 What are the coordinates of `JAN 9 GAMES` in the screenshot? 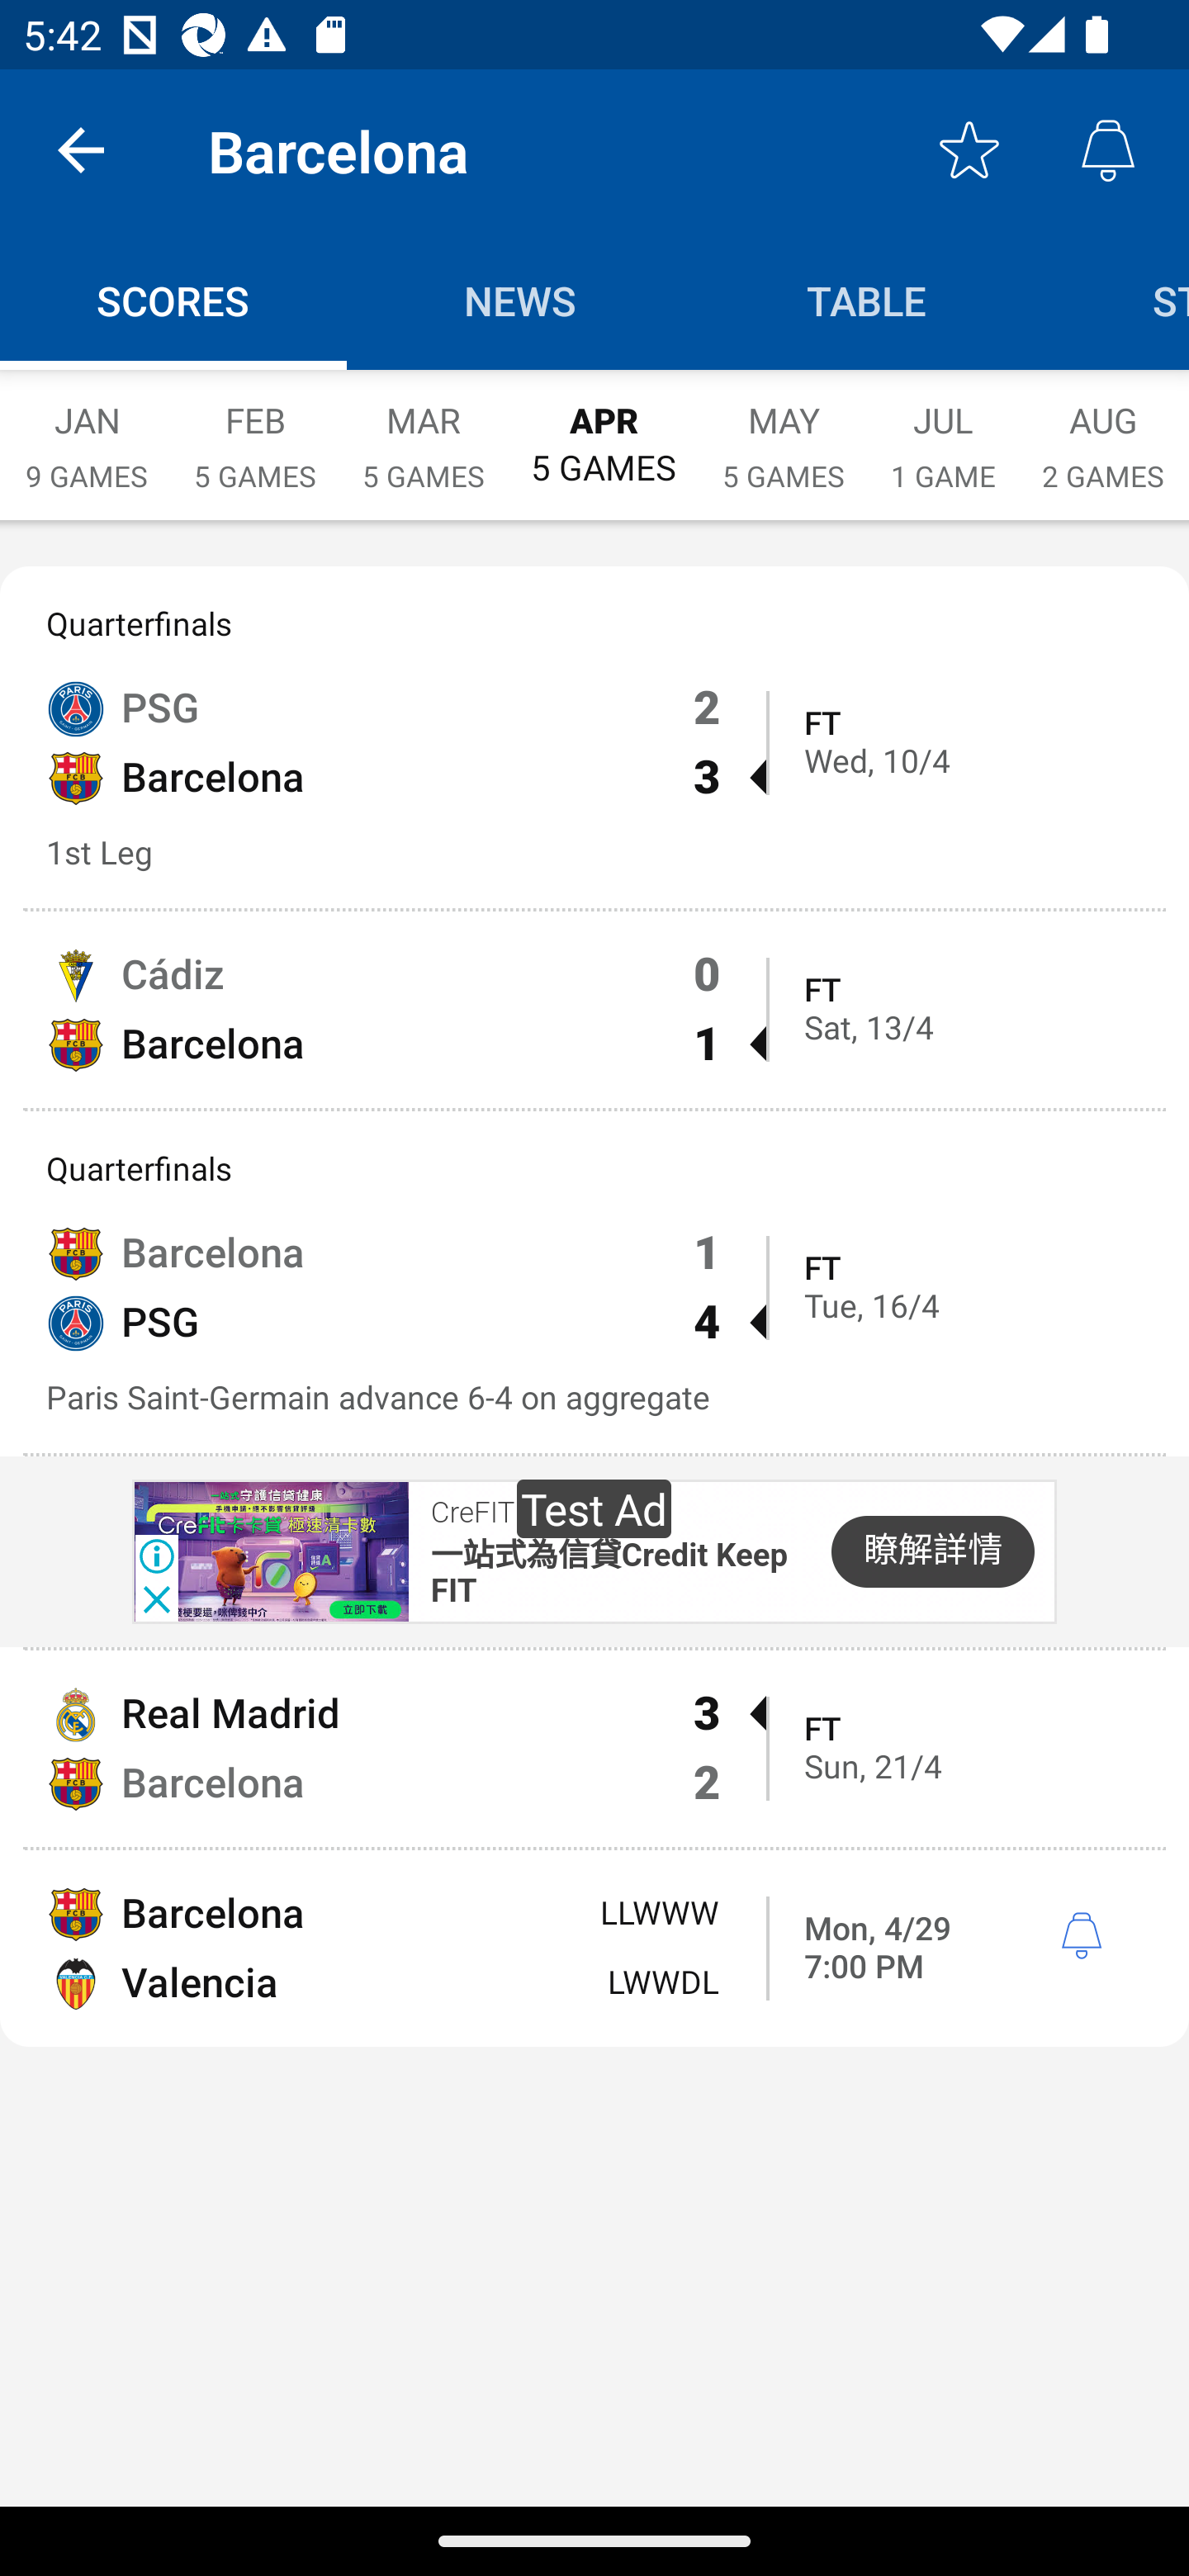 It's located at (86, 431).